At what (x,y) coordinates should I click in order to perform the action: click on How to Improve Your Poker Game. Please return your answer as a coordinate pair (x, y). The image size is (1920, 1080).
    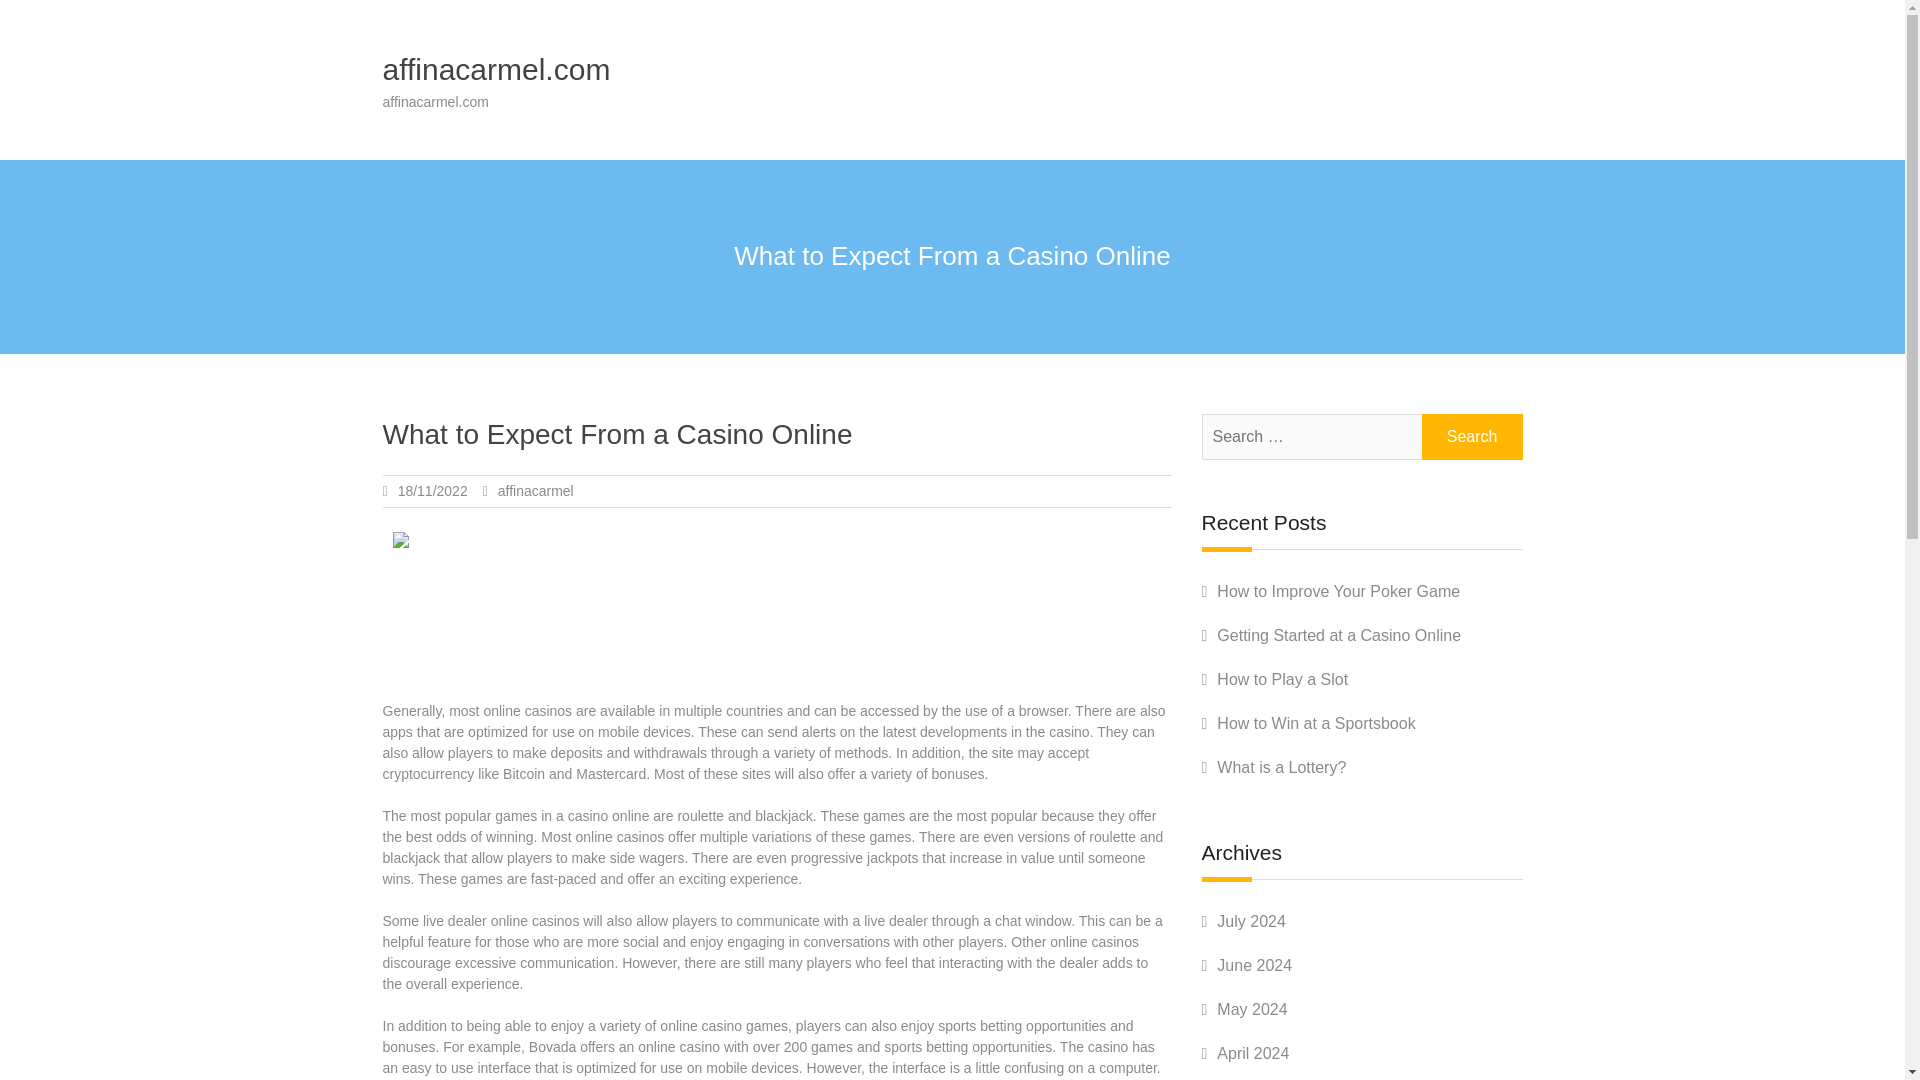
    Looking at the image, I should click on (1338, 592).